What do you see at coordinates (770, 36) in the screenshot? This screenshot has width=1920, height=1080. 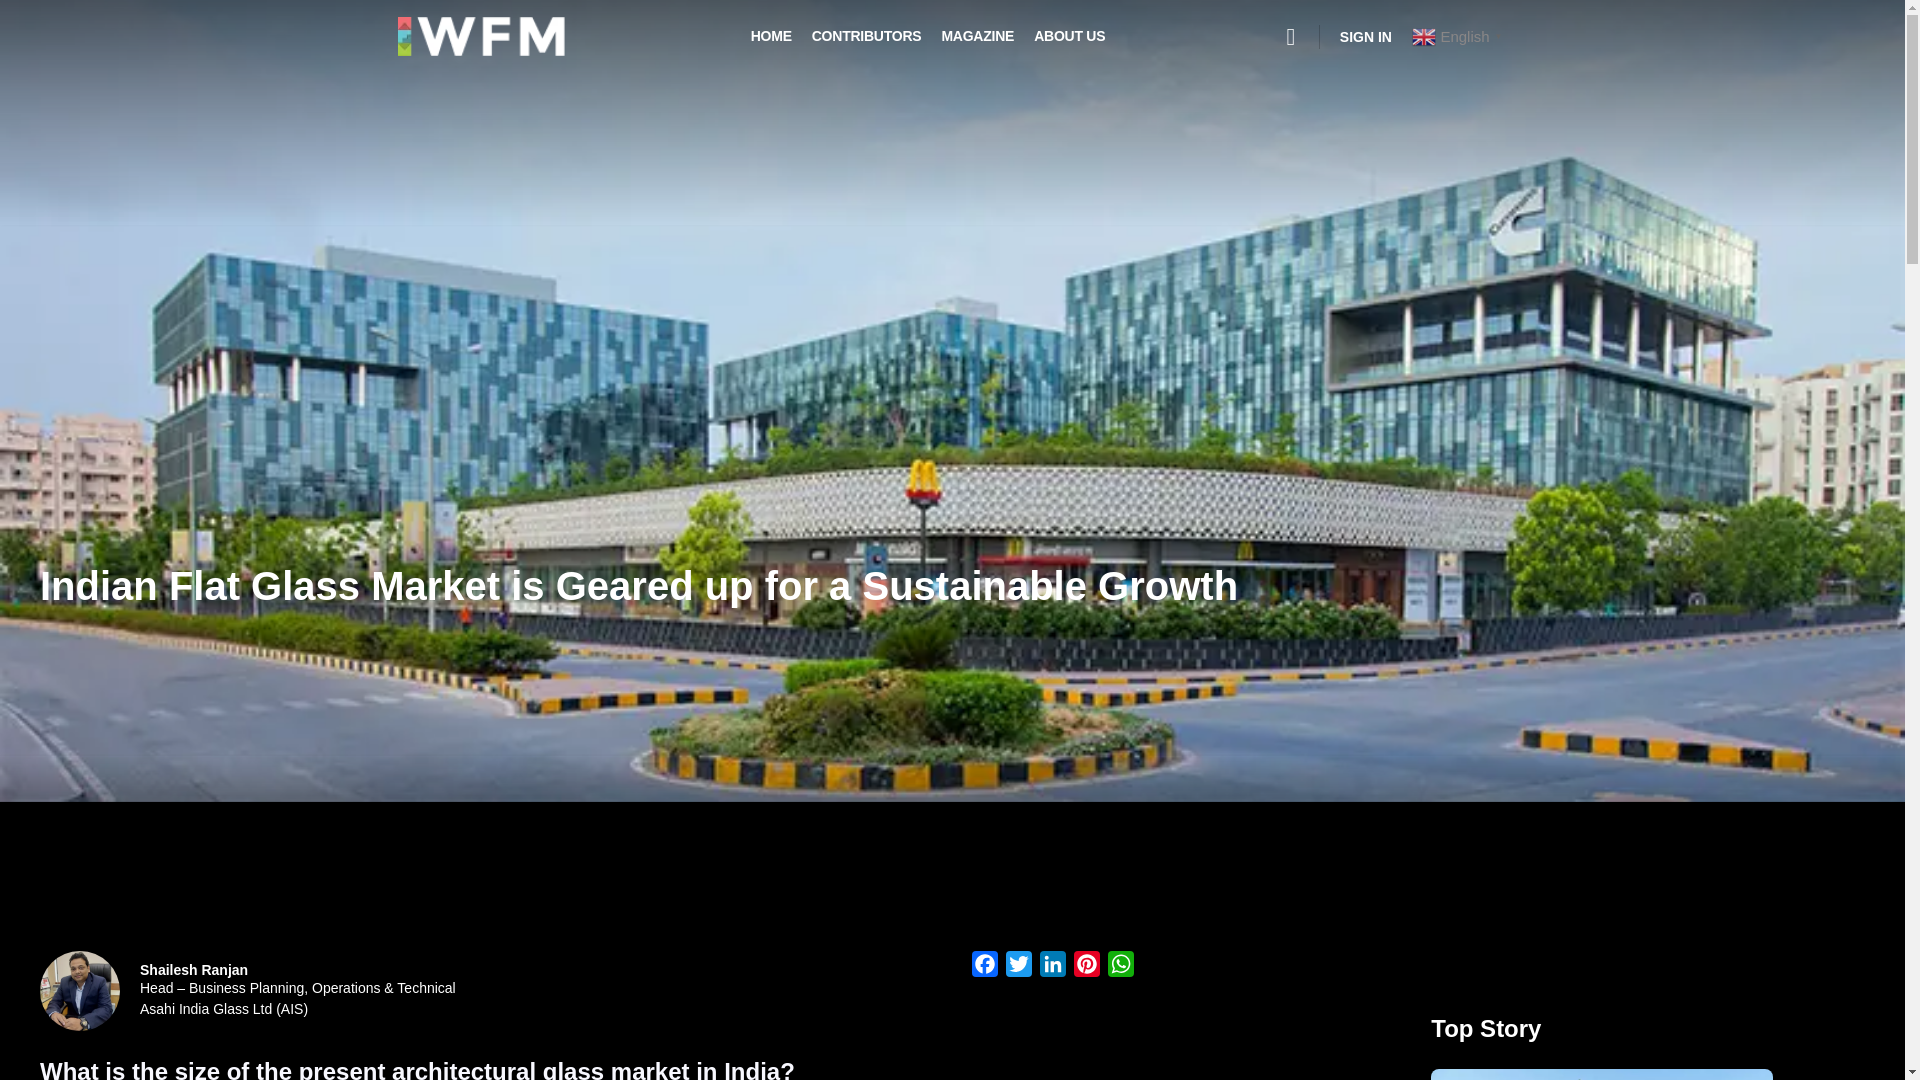 I see `HOME` at bounding box center [770, 36].